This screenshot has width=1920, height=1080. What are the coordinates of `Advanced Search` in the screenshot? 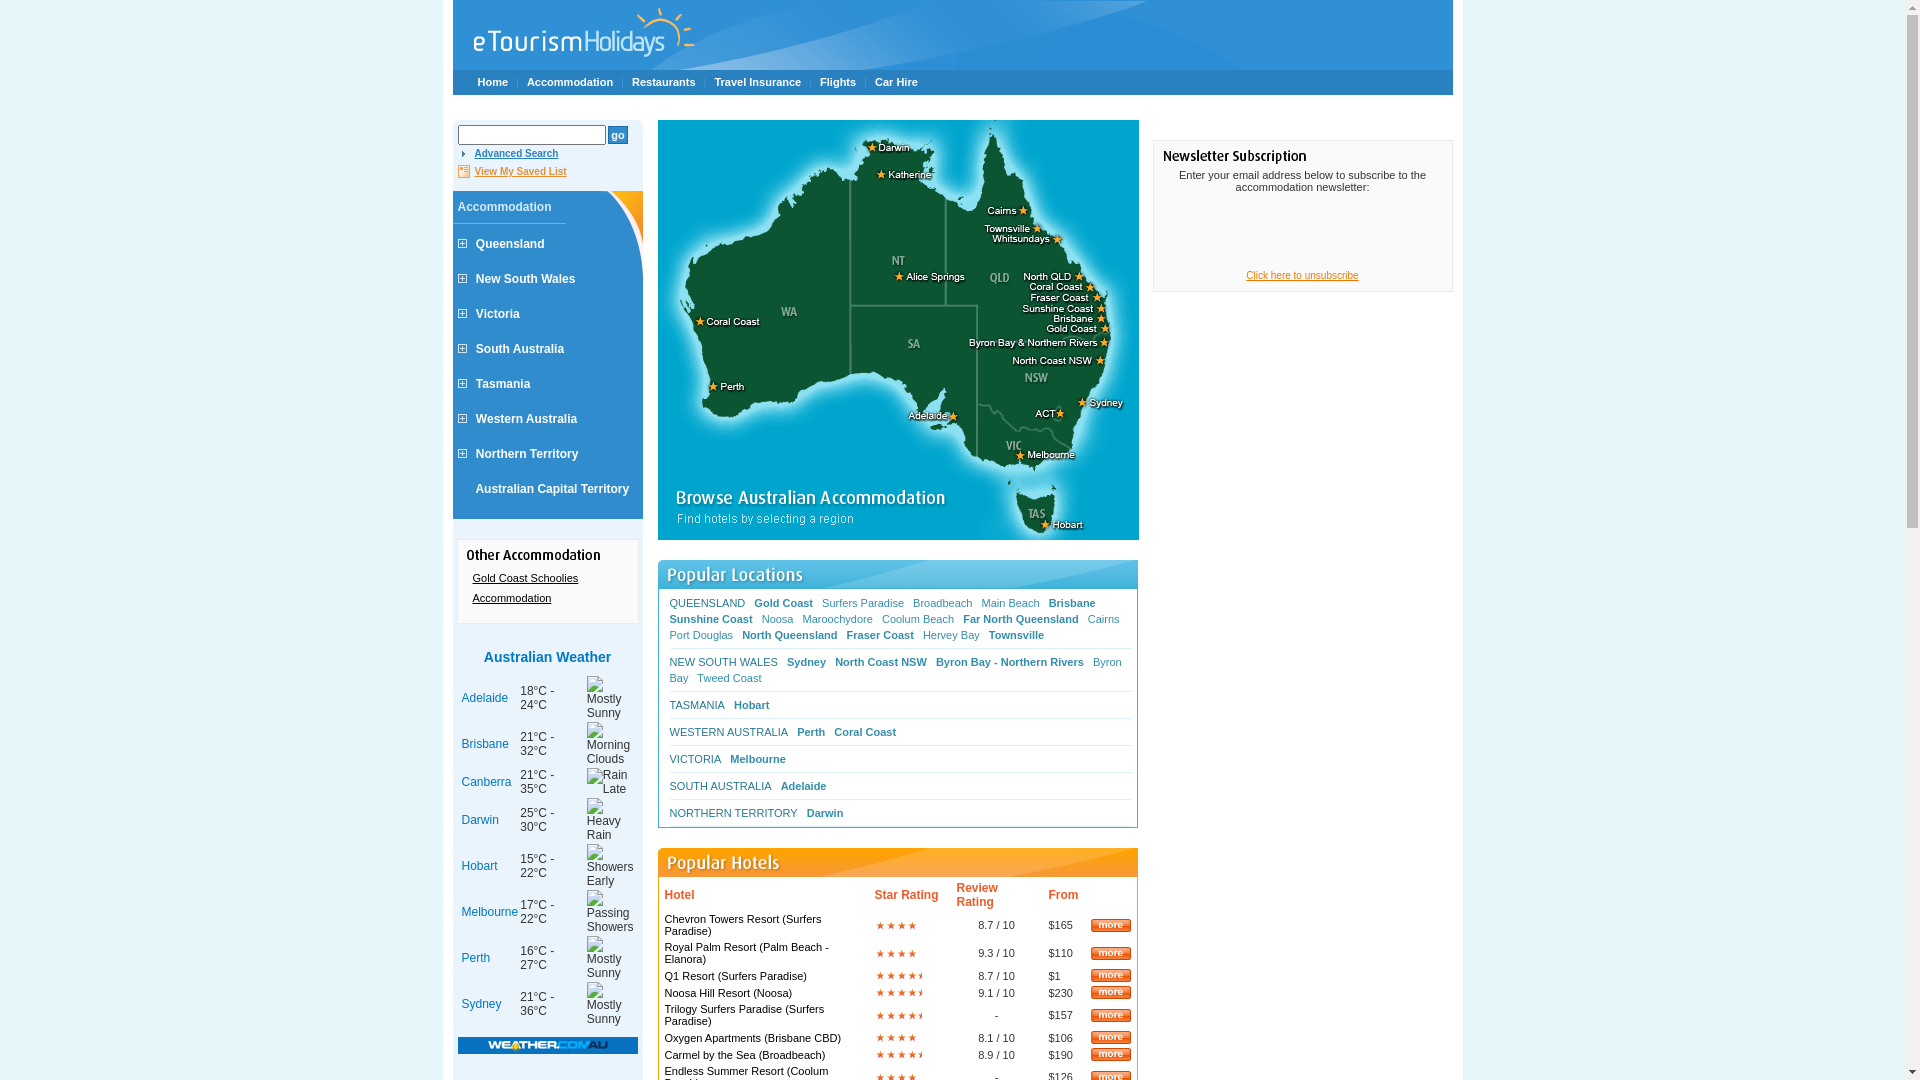 It's located at (508, 154).